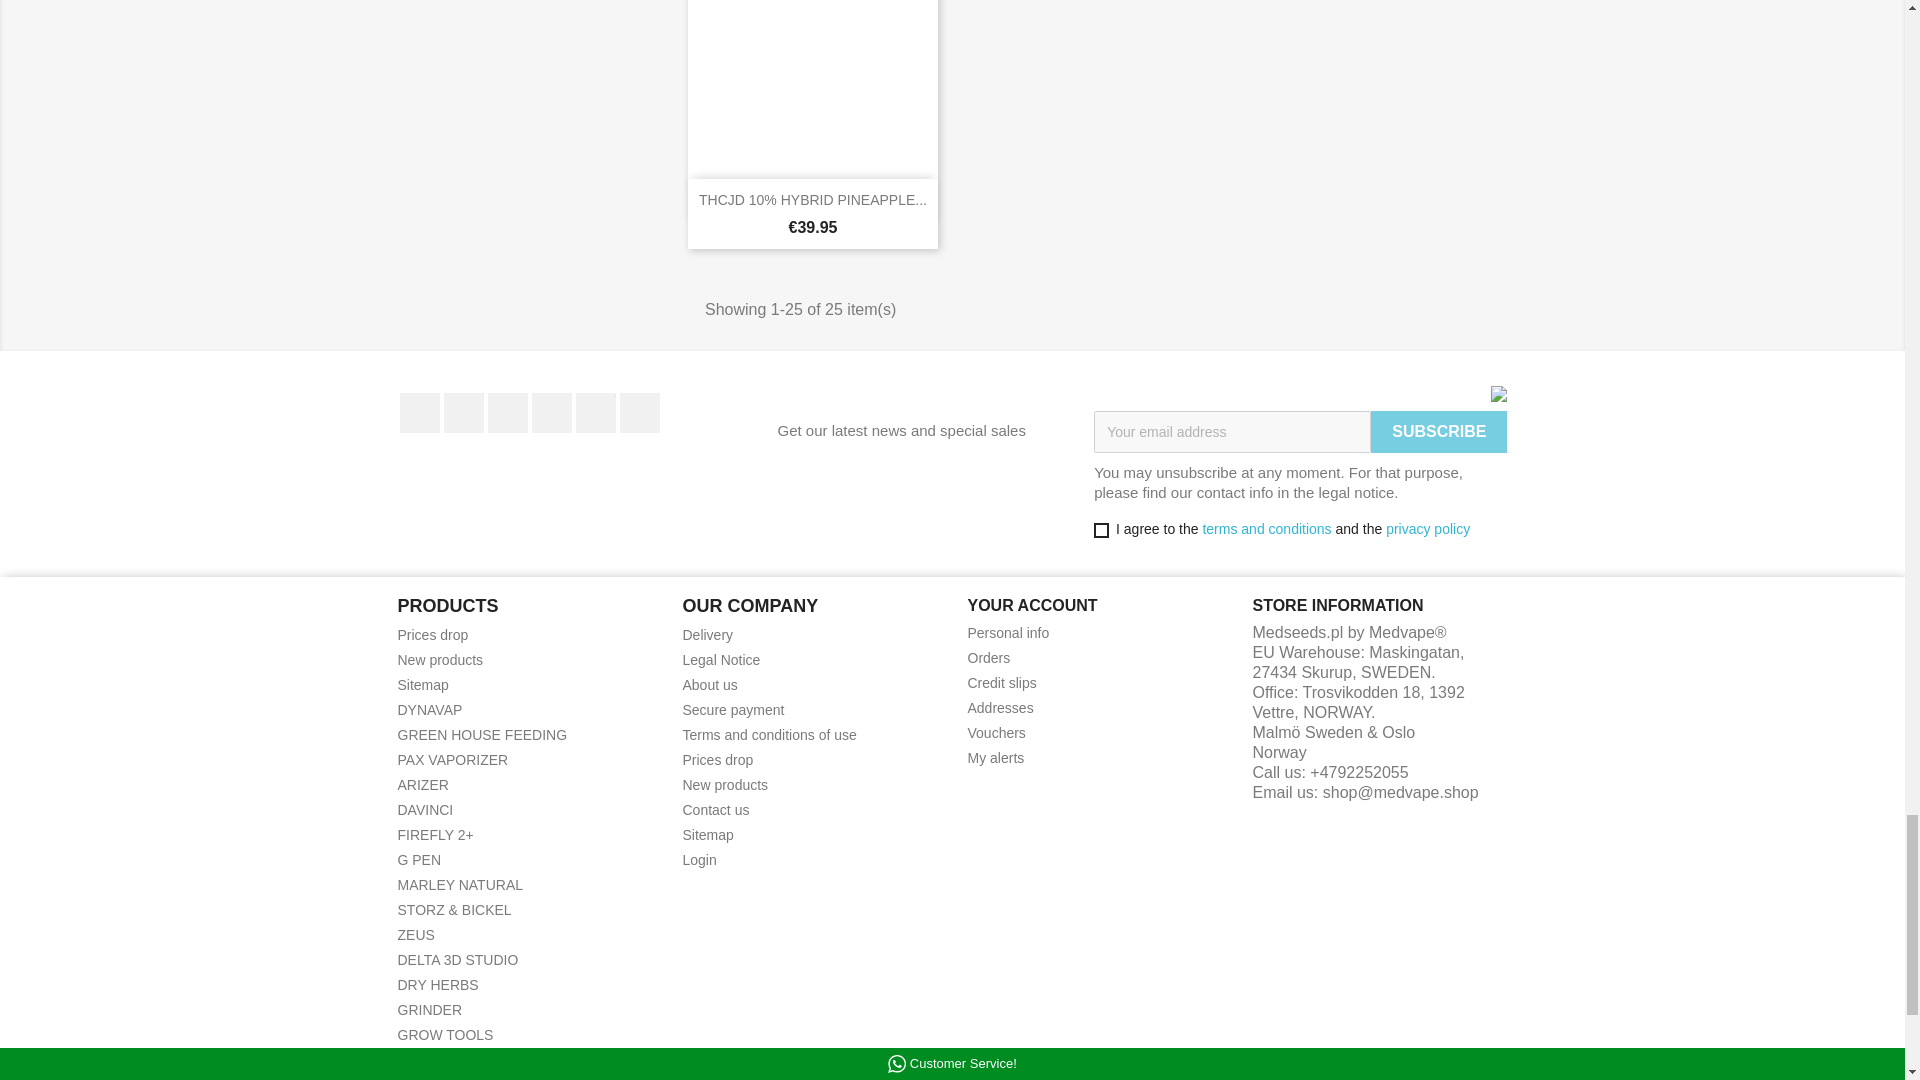 The image size is (1920, 1080). What do you see at coordinates (423, 685) in the screenshot?
I see `Lost ? Find what your are looking for` at bounding box center [423, 685].